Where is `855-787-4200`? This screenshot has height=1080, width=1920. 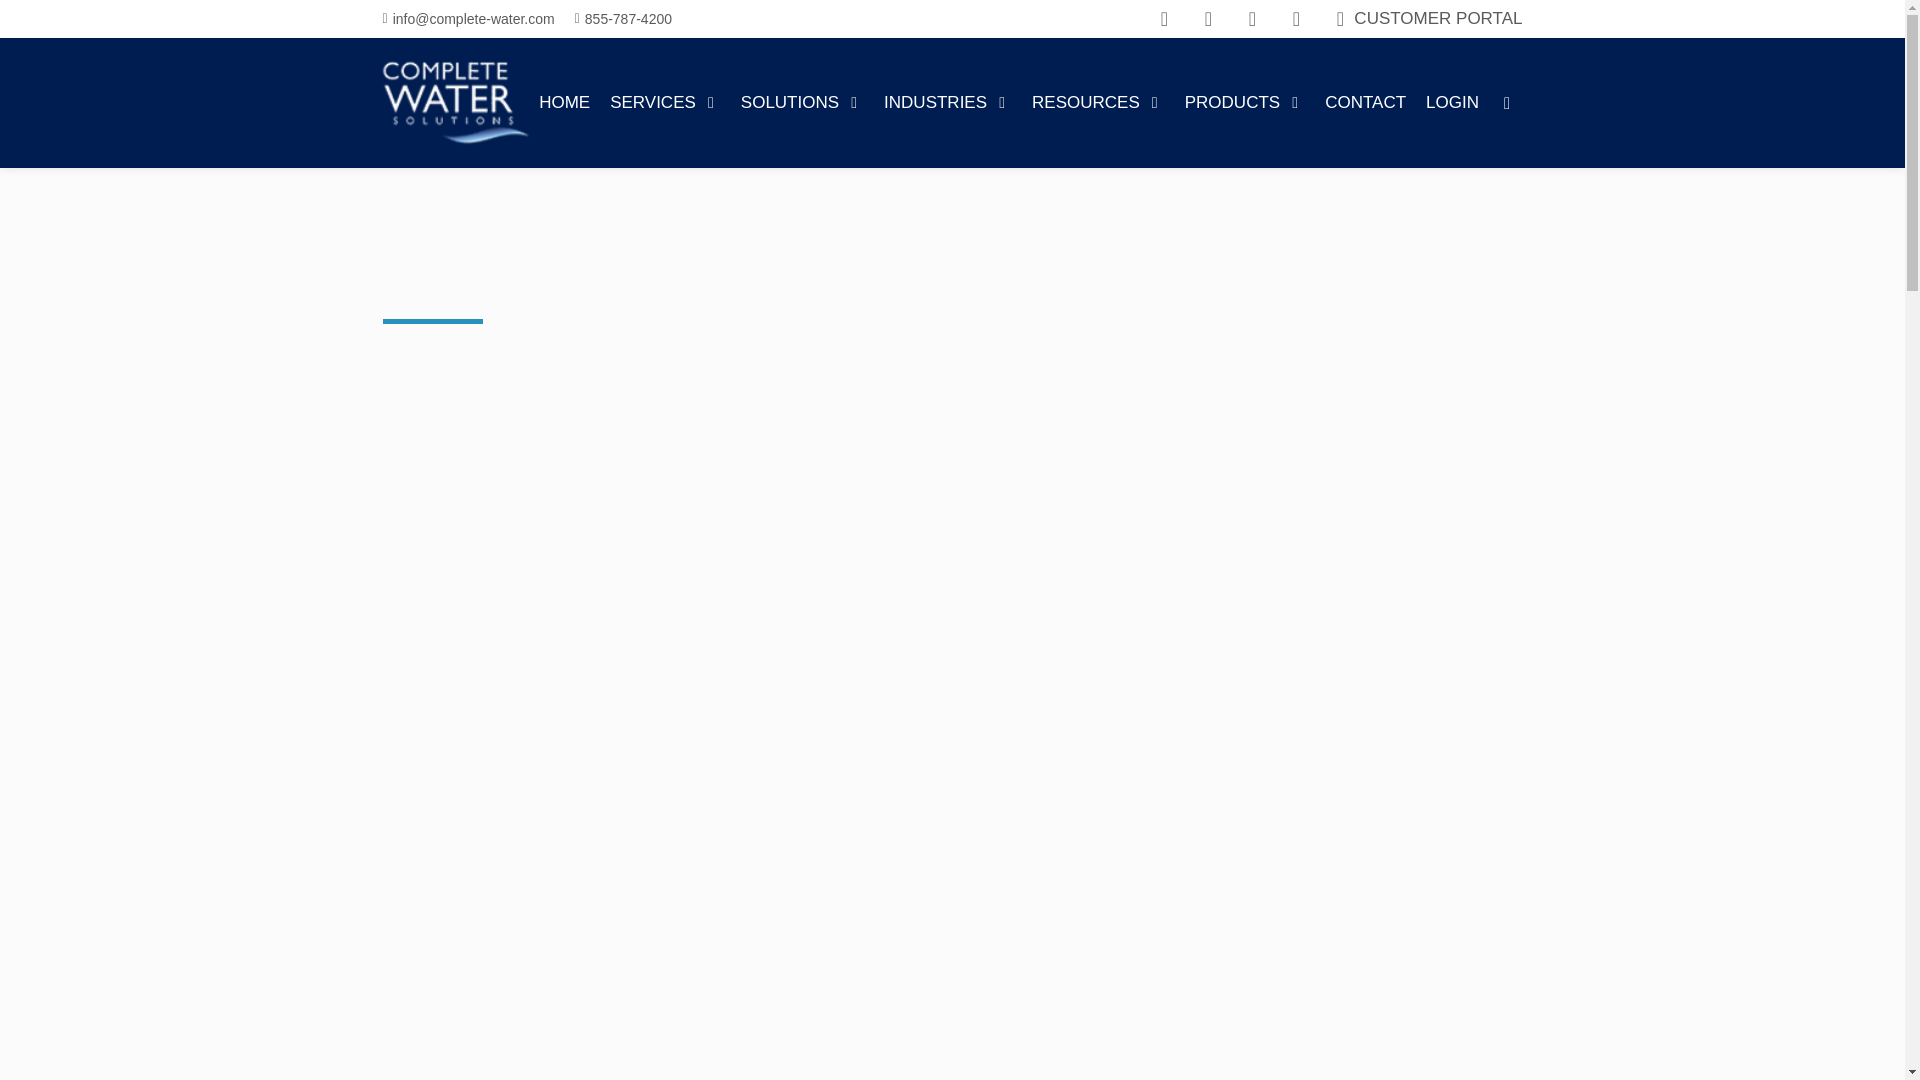 855-787-4200 is located at coordinates (628, 18).